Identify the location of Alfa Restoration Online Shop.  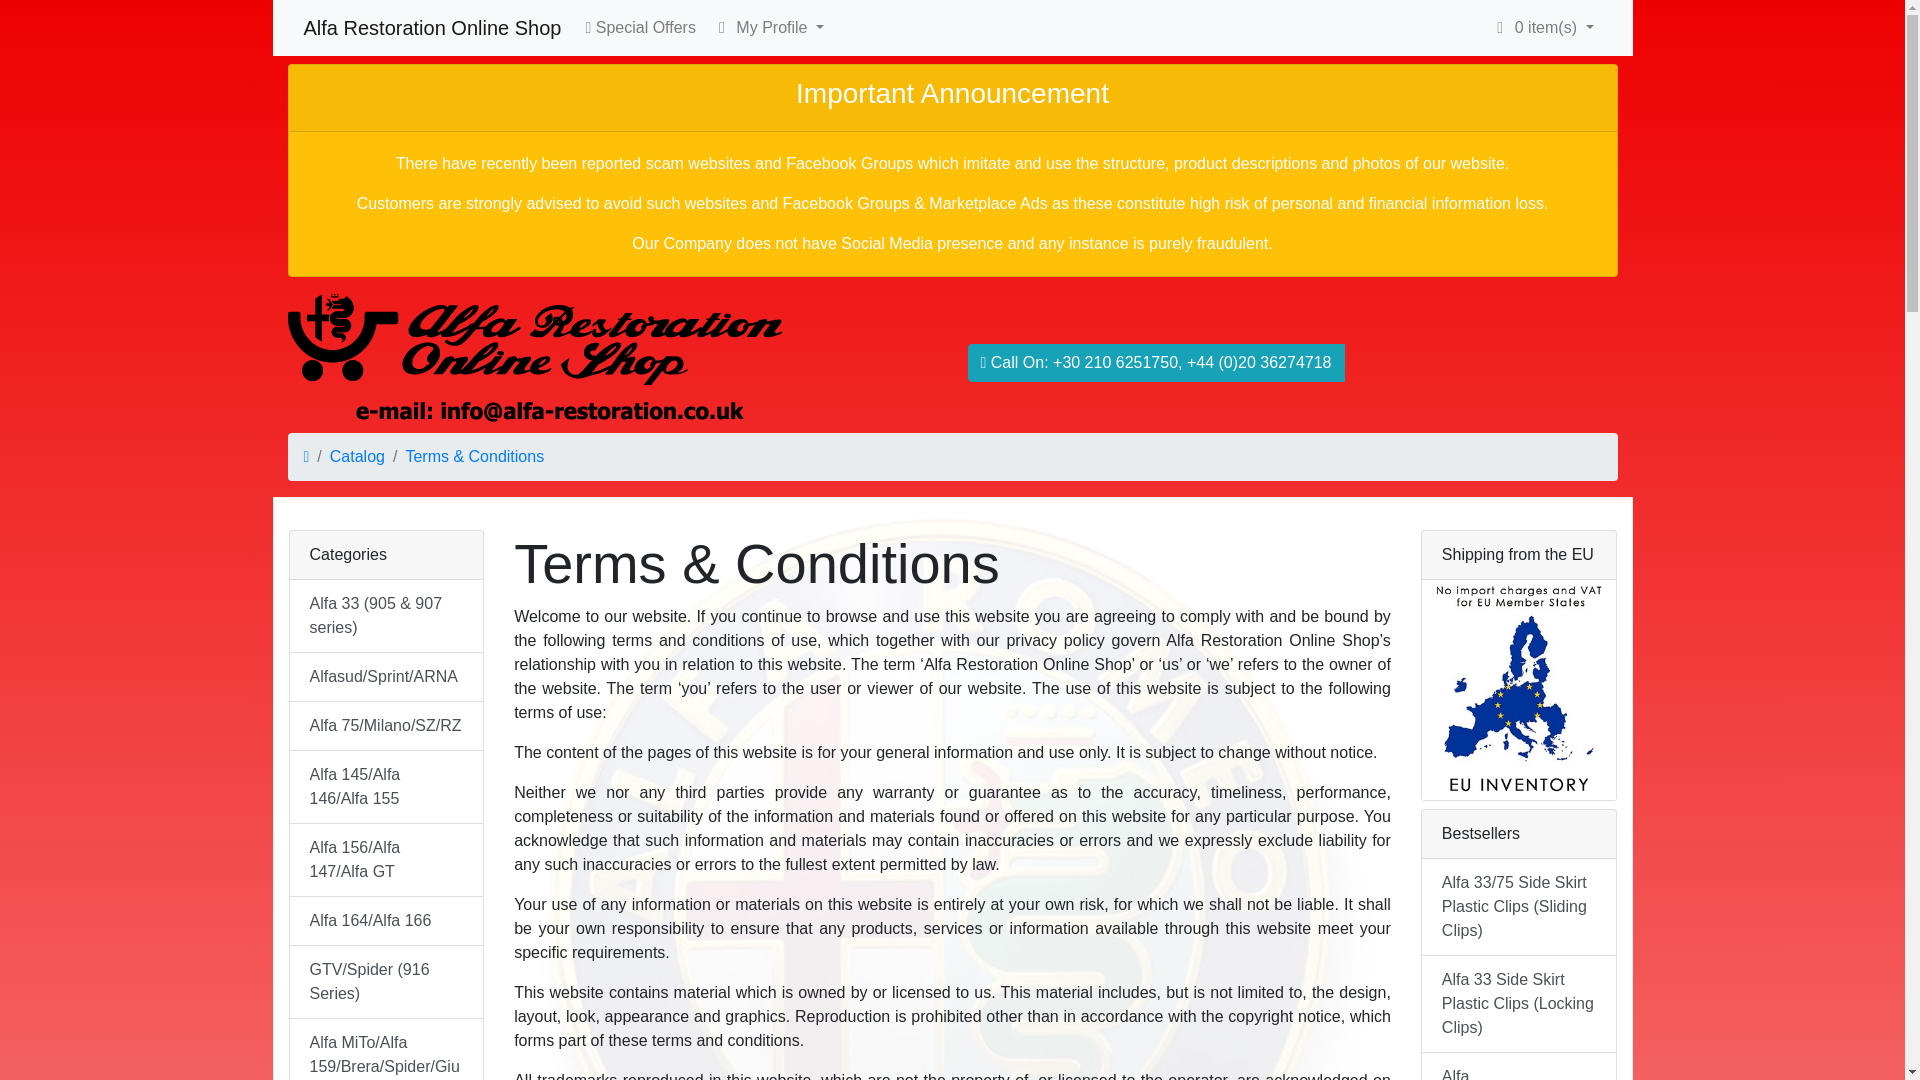
(536, 362).